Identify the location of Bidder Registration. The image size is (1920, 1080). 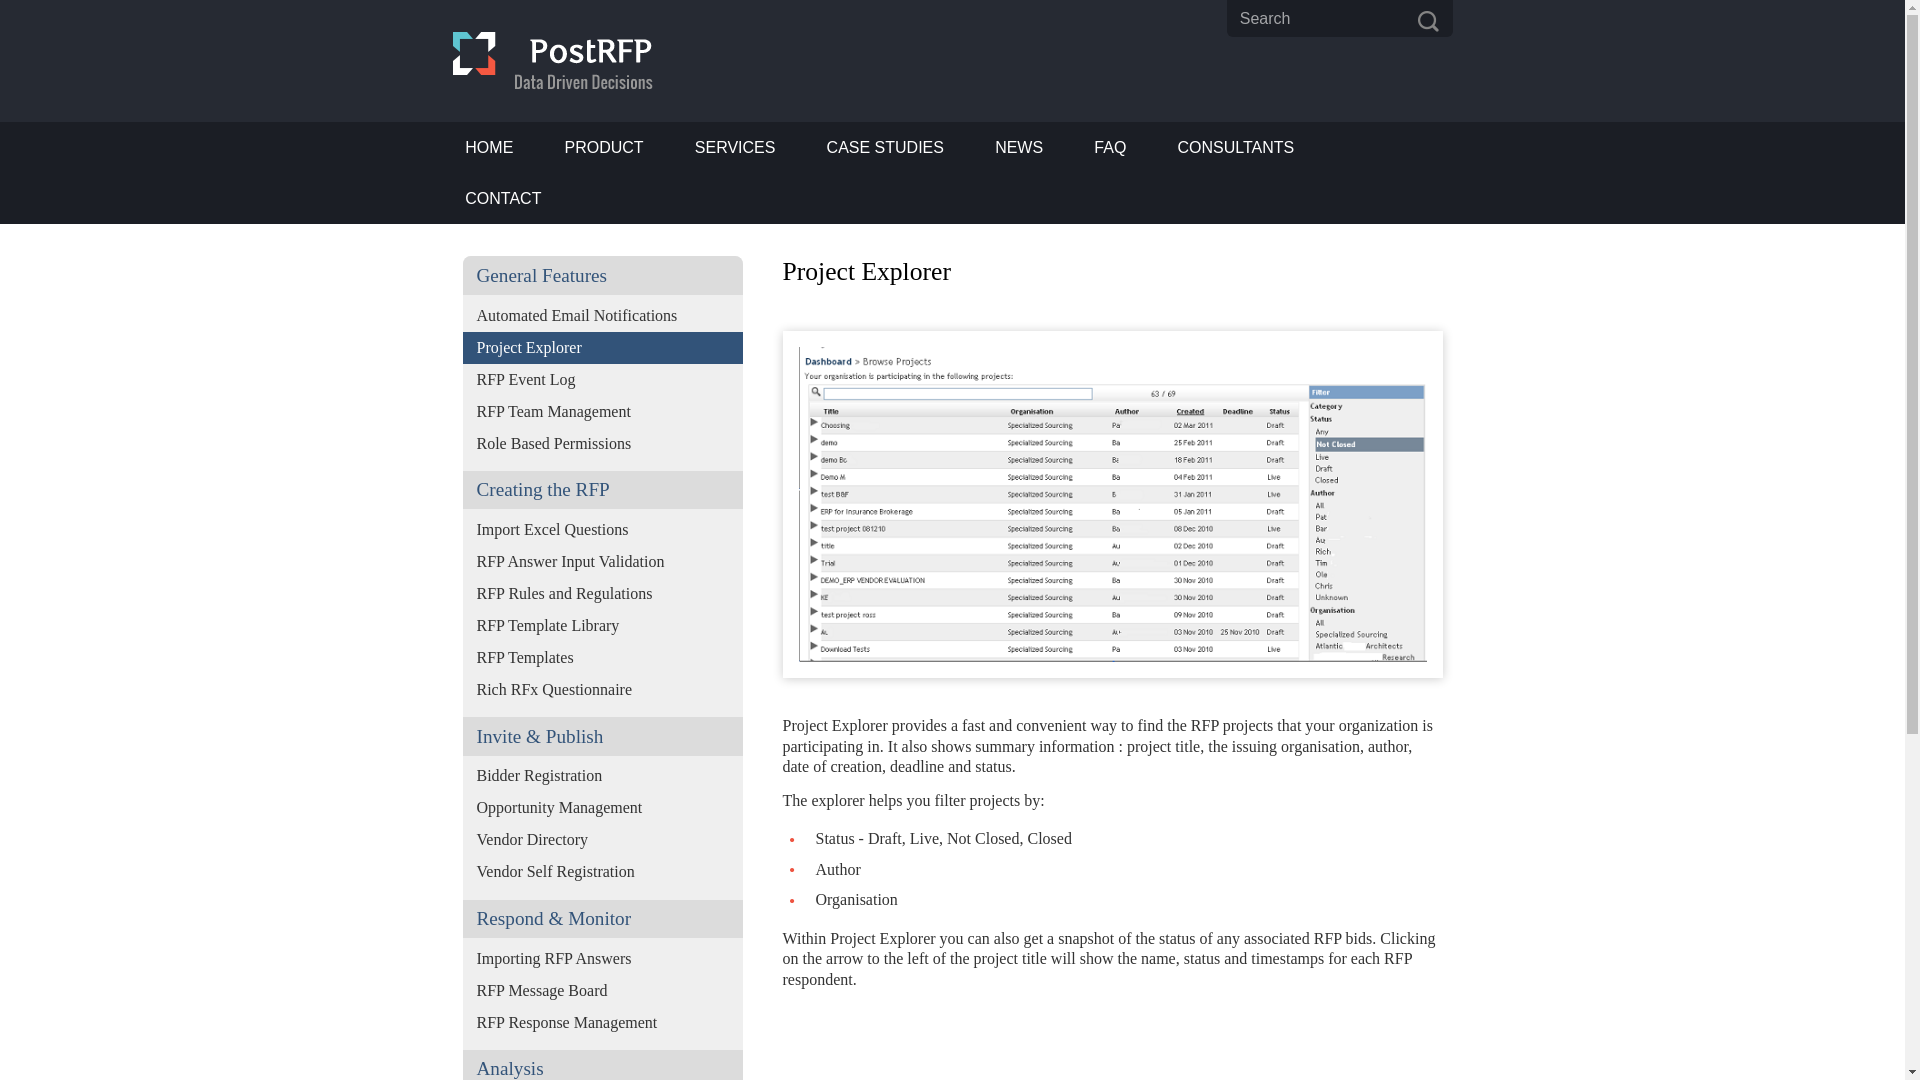
(602, 776).